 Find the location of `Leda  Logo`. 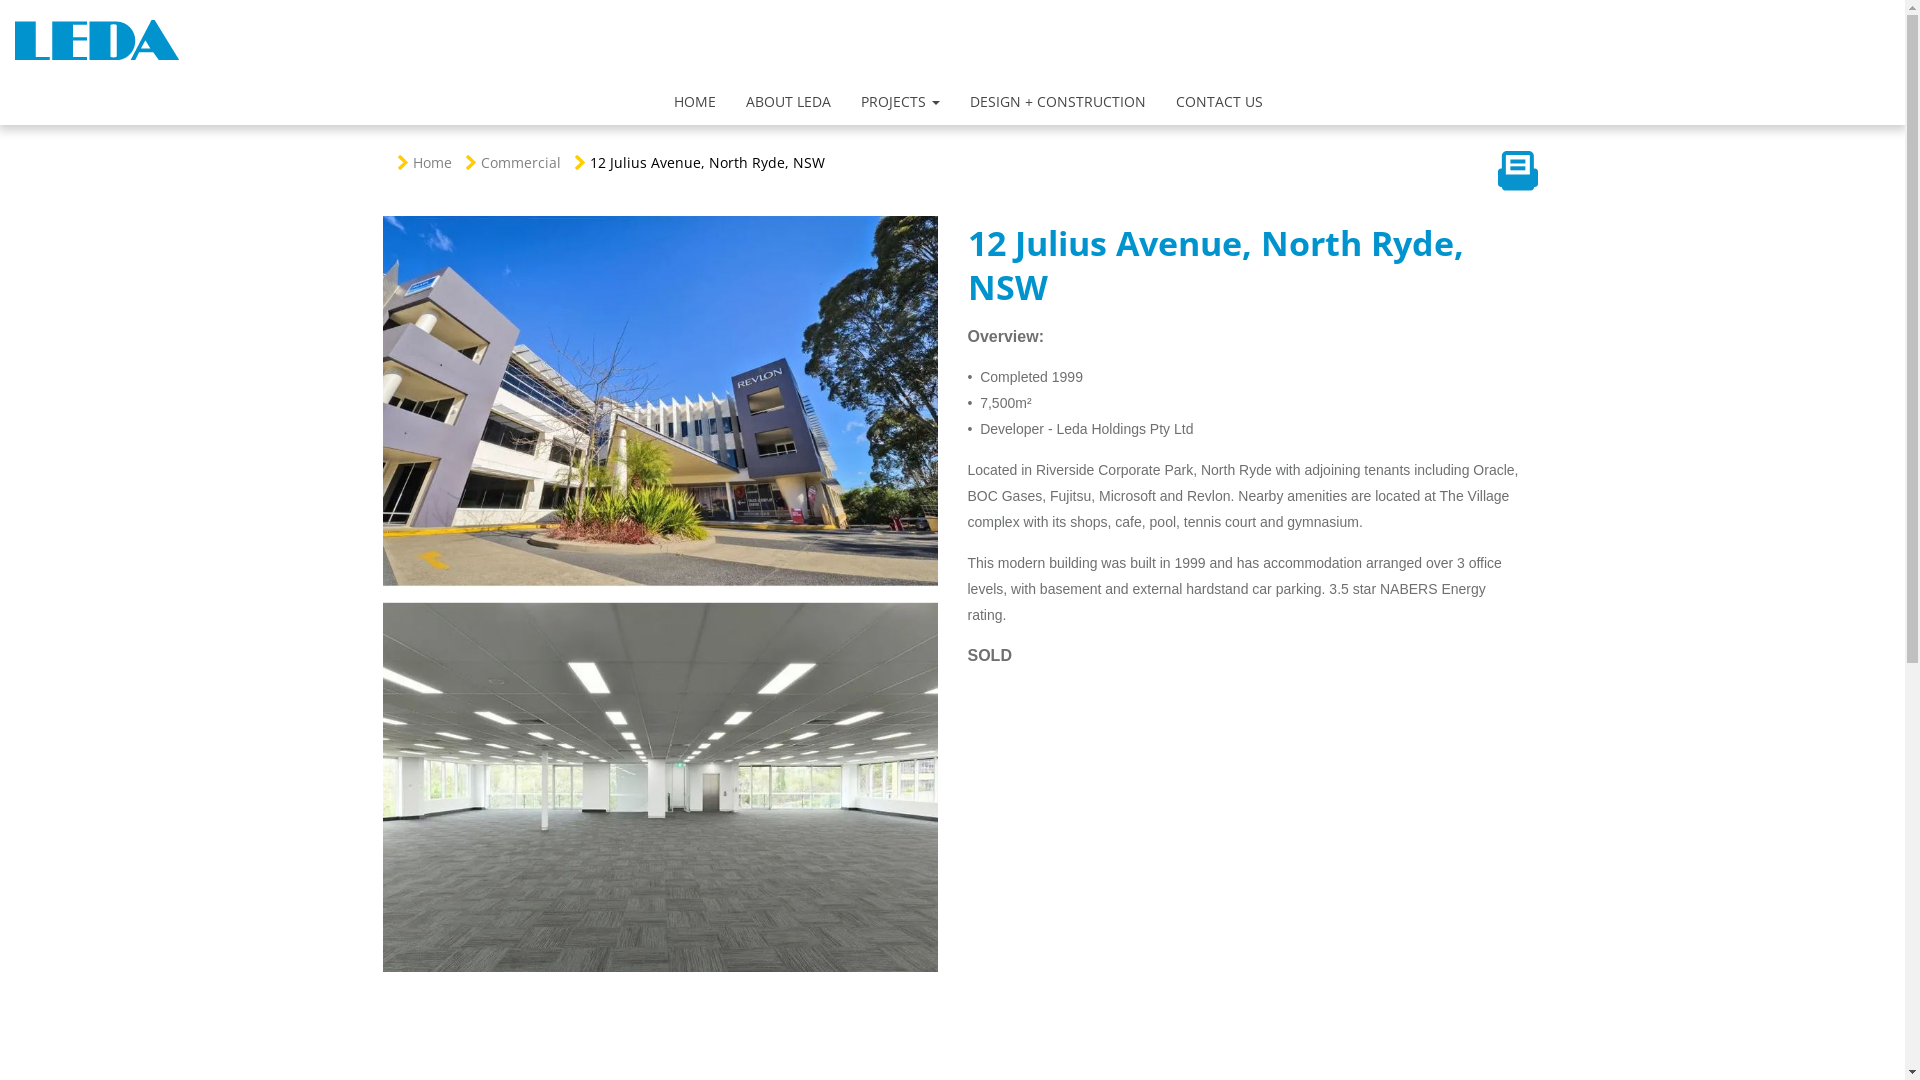

Leda  Logo is located at coordinates (96, 40).